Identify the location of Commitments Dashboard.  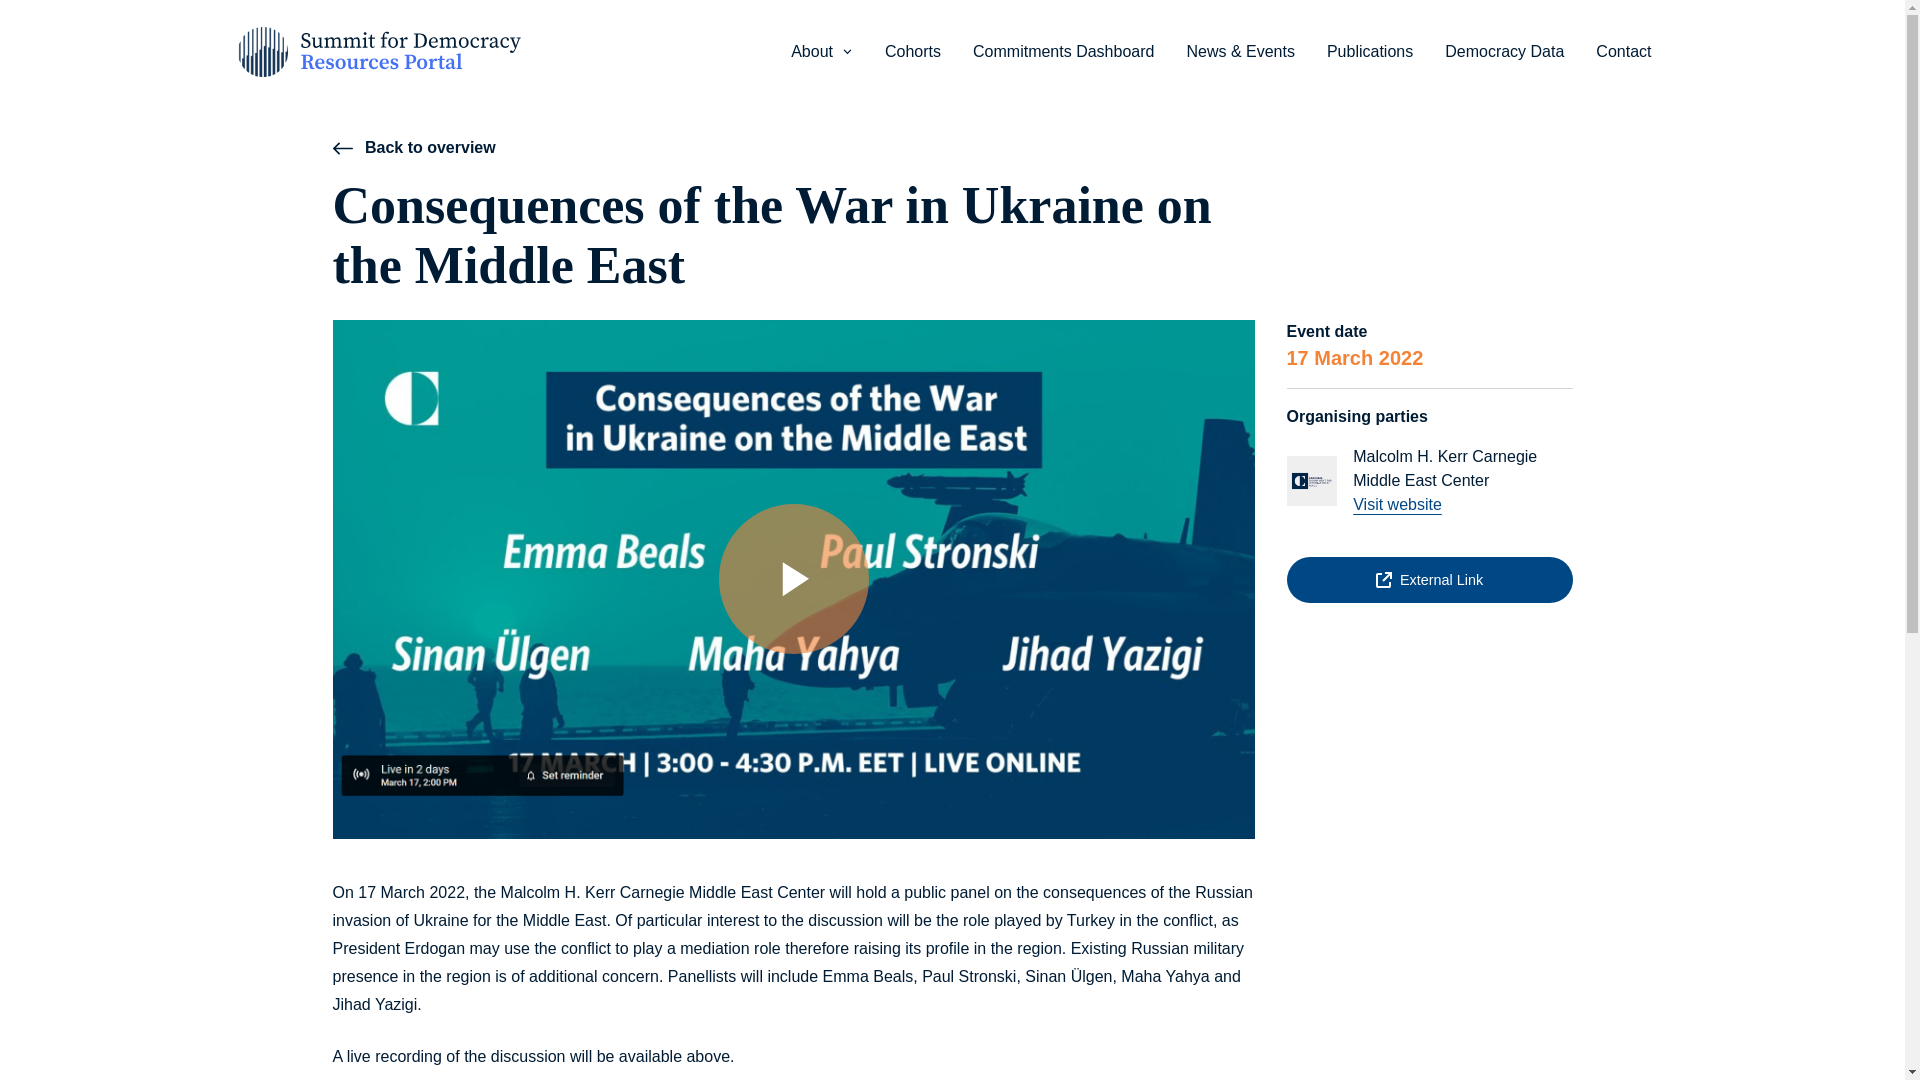
(1062, 51).